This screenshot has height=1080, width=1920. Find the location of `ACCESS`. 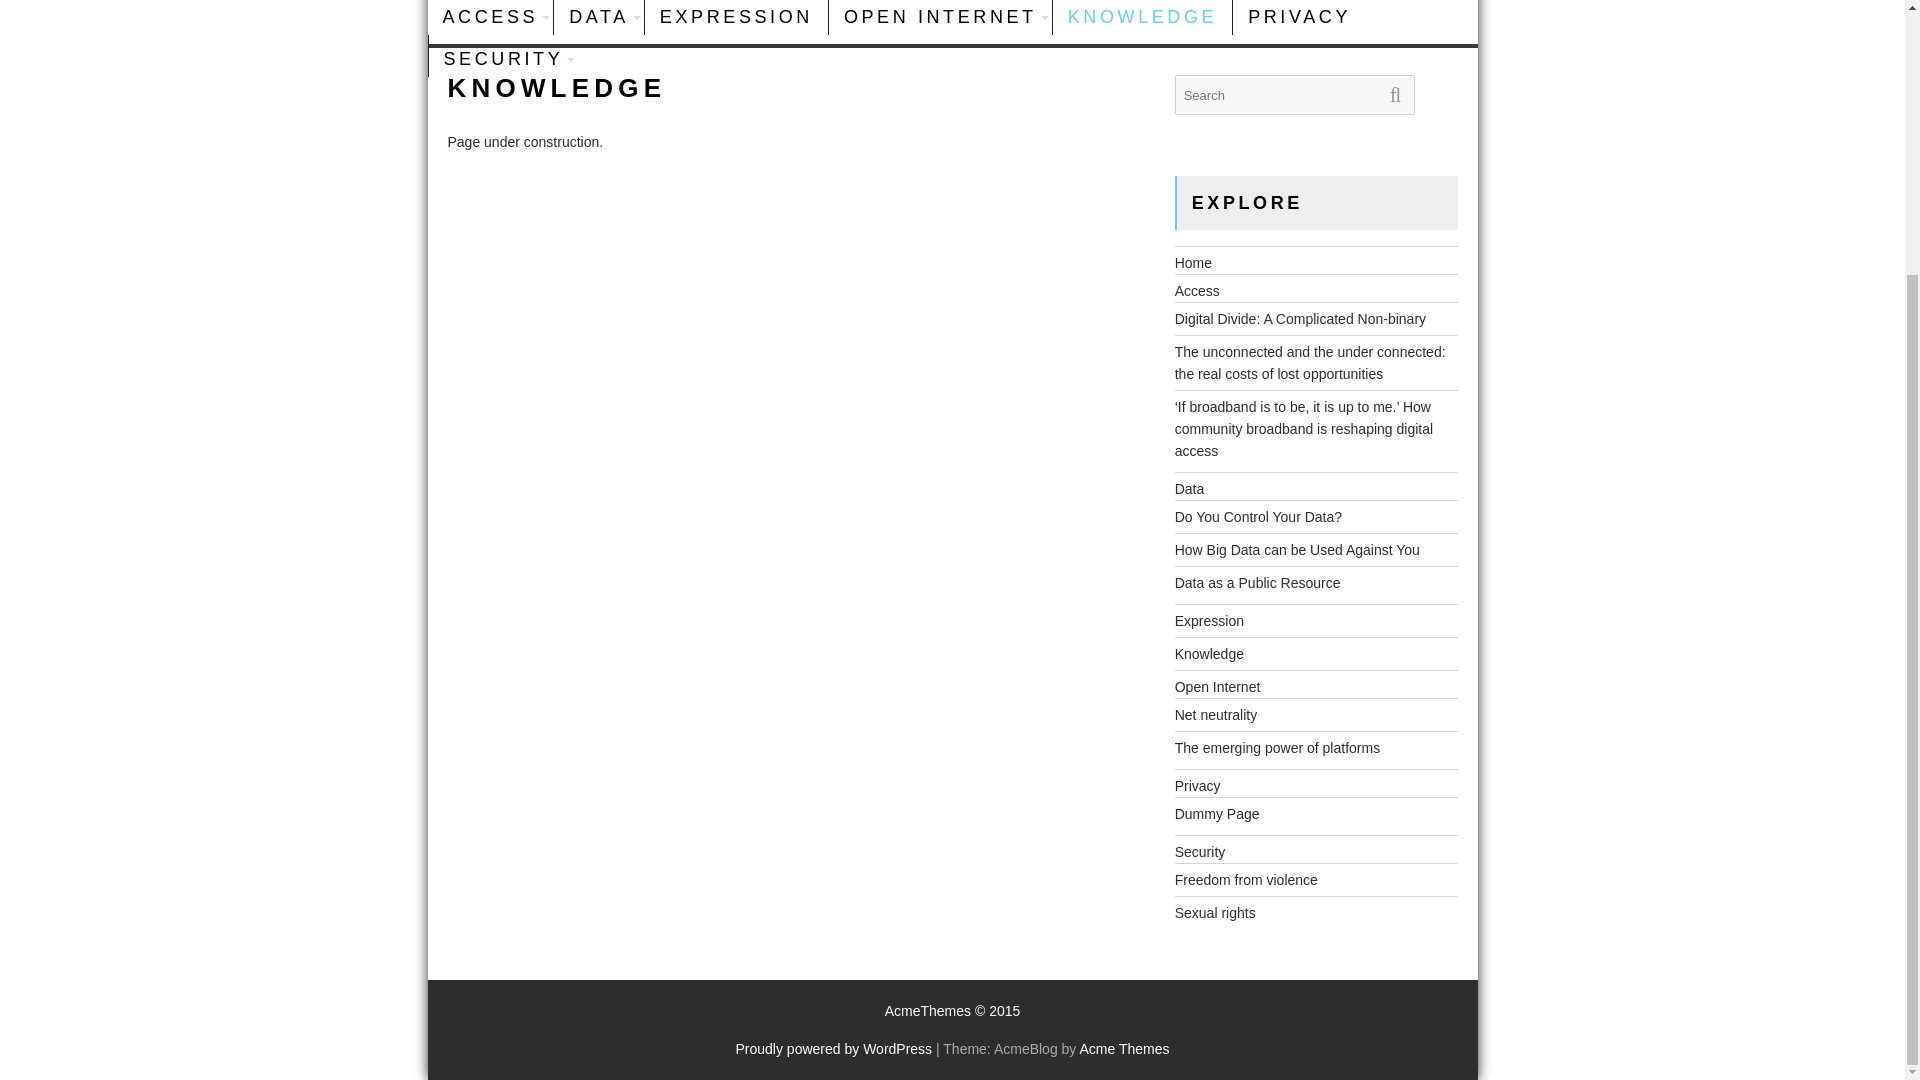

ACCESS is located at coordinates (491, 20).